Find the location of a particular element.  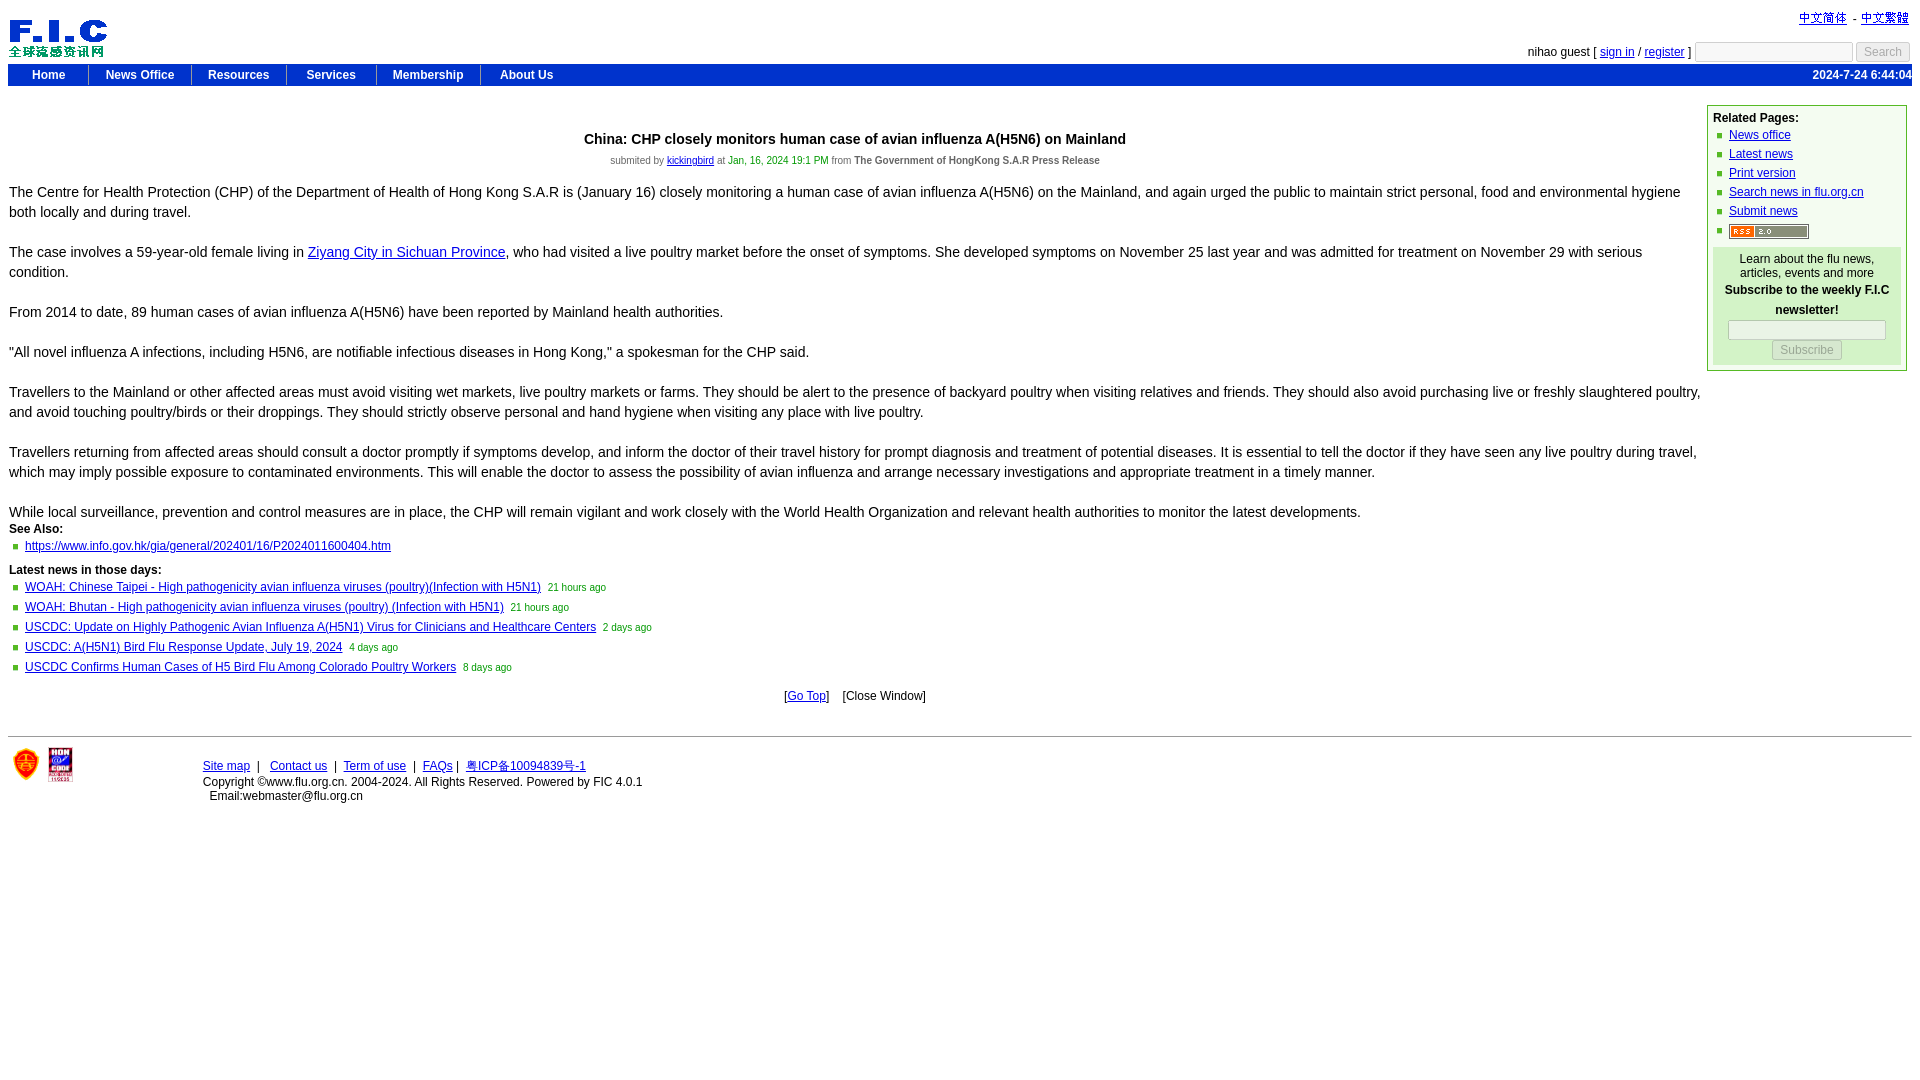

    Resources     is located at coordinates (239, 74).